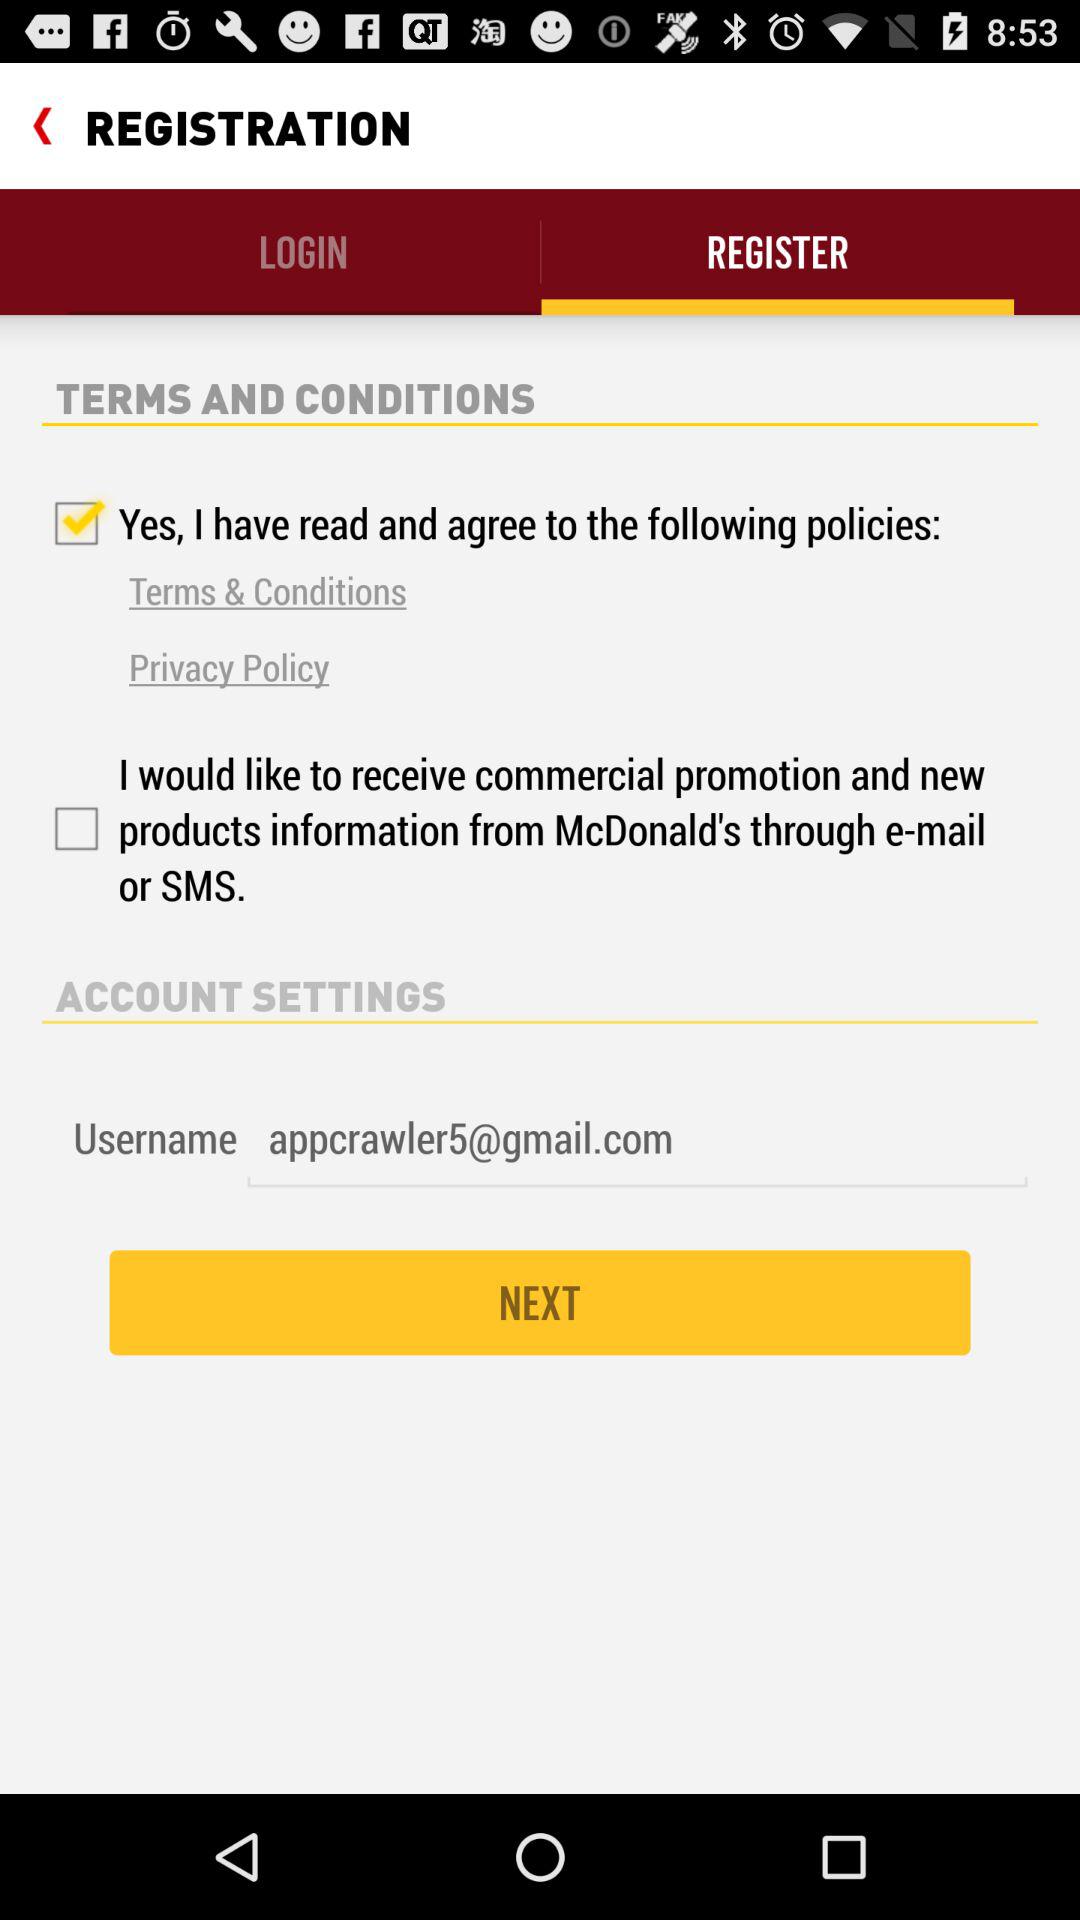  I want to click on turn on the yes i have item, so click(492, 523).